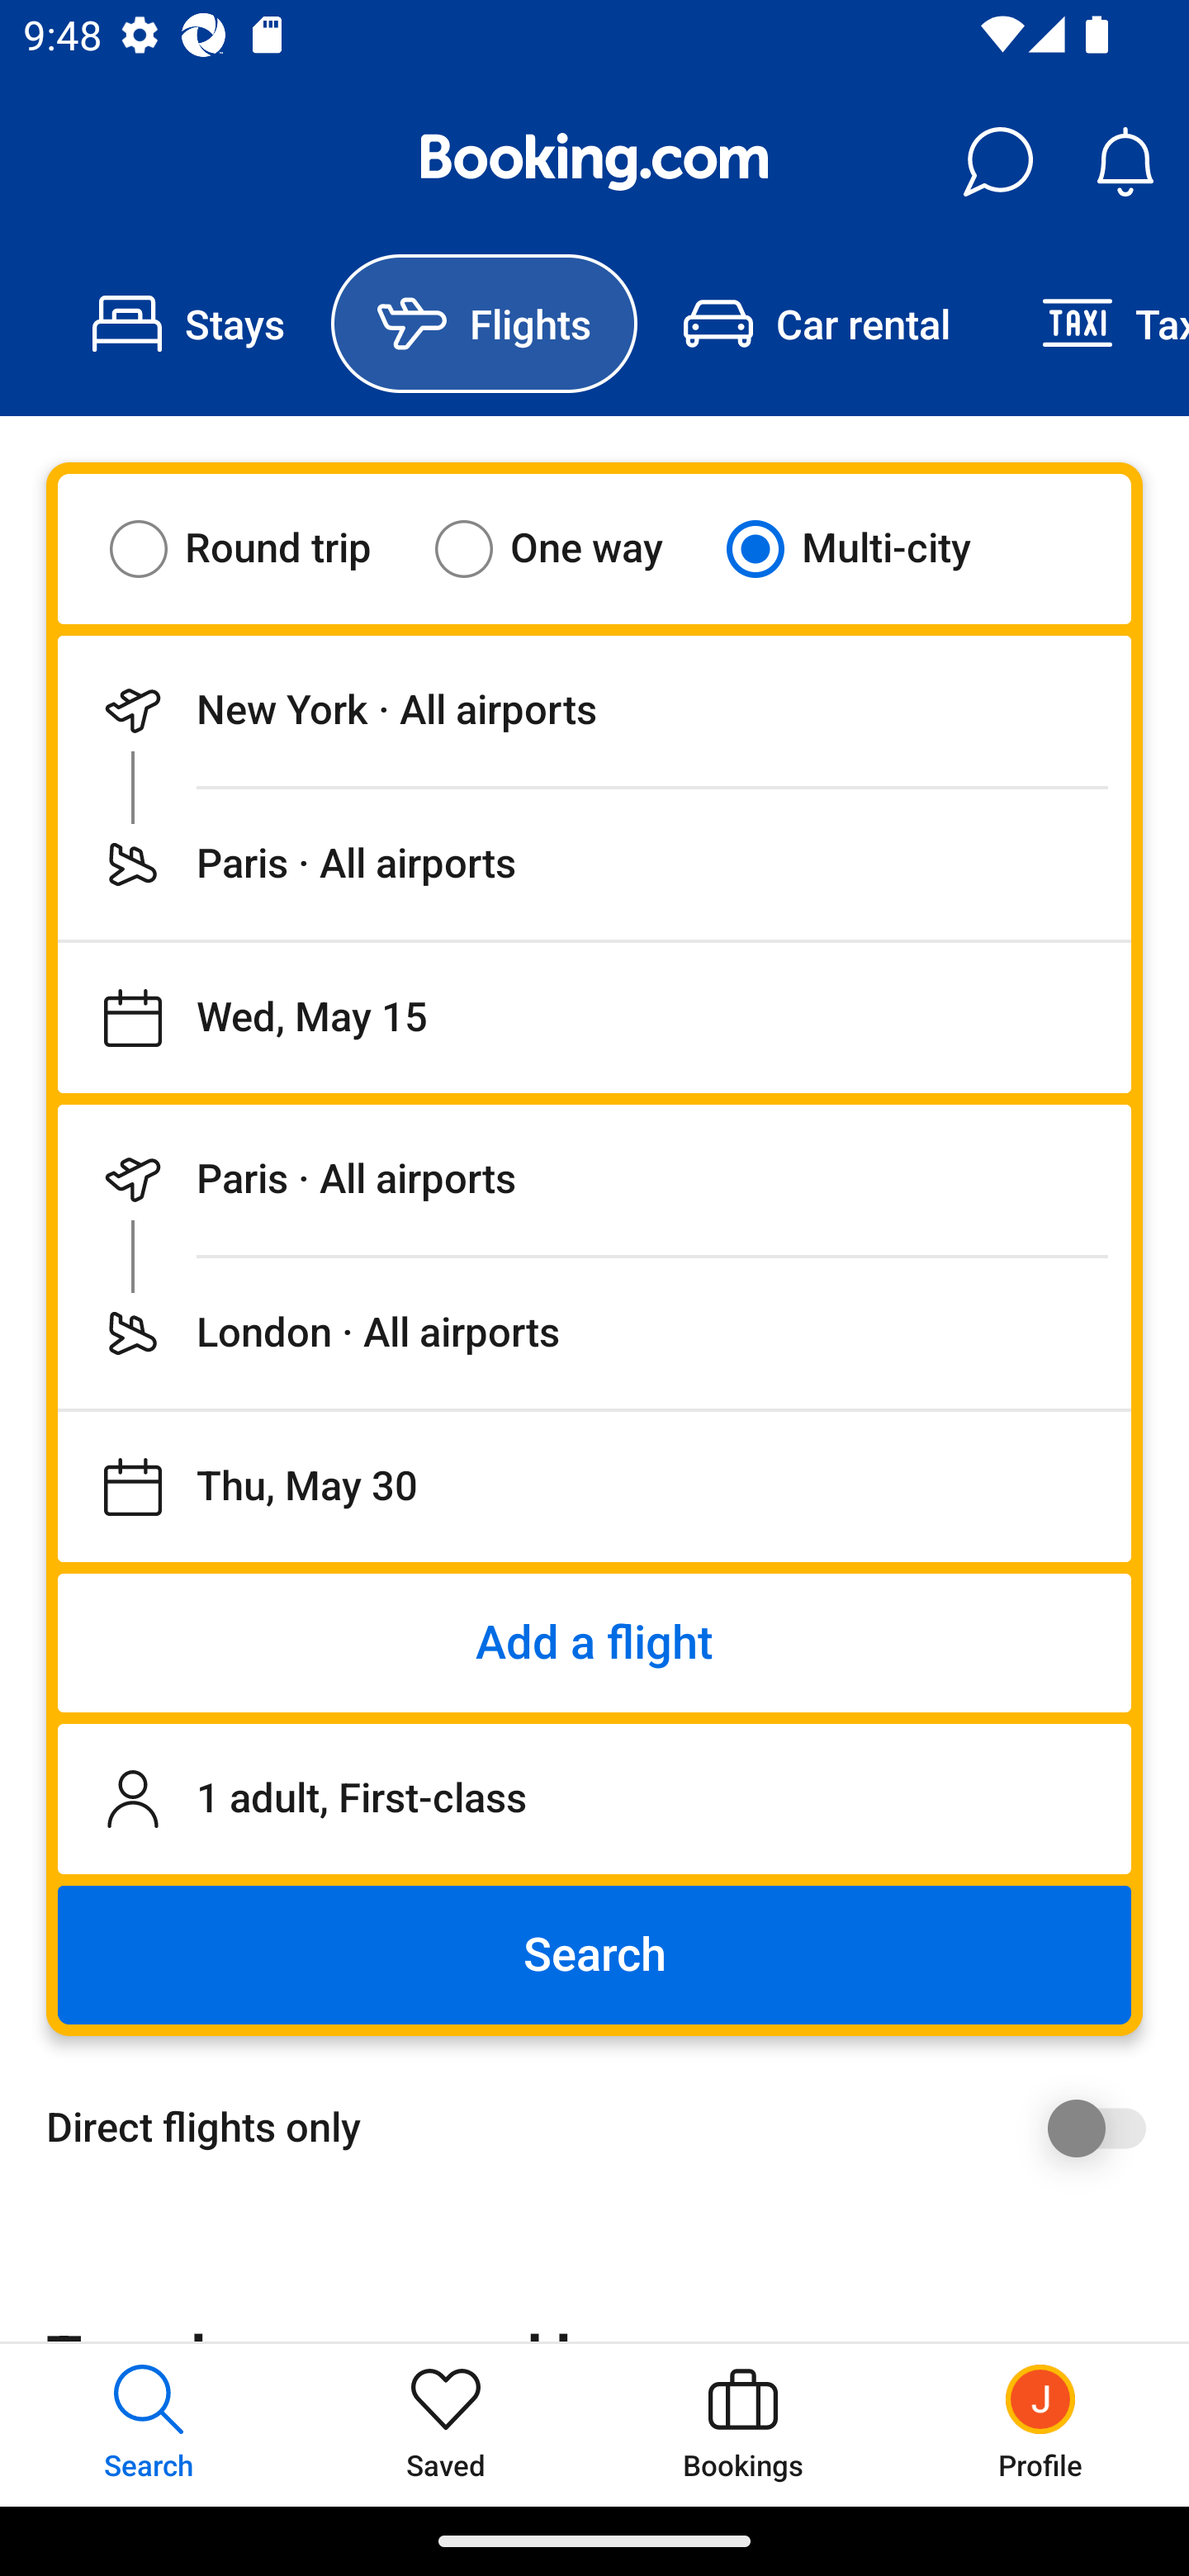  Describe the element at coordinates (594, 1179) in the screenshot. I see `Flight 2, departing from Paris · All airports` at that location.